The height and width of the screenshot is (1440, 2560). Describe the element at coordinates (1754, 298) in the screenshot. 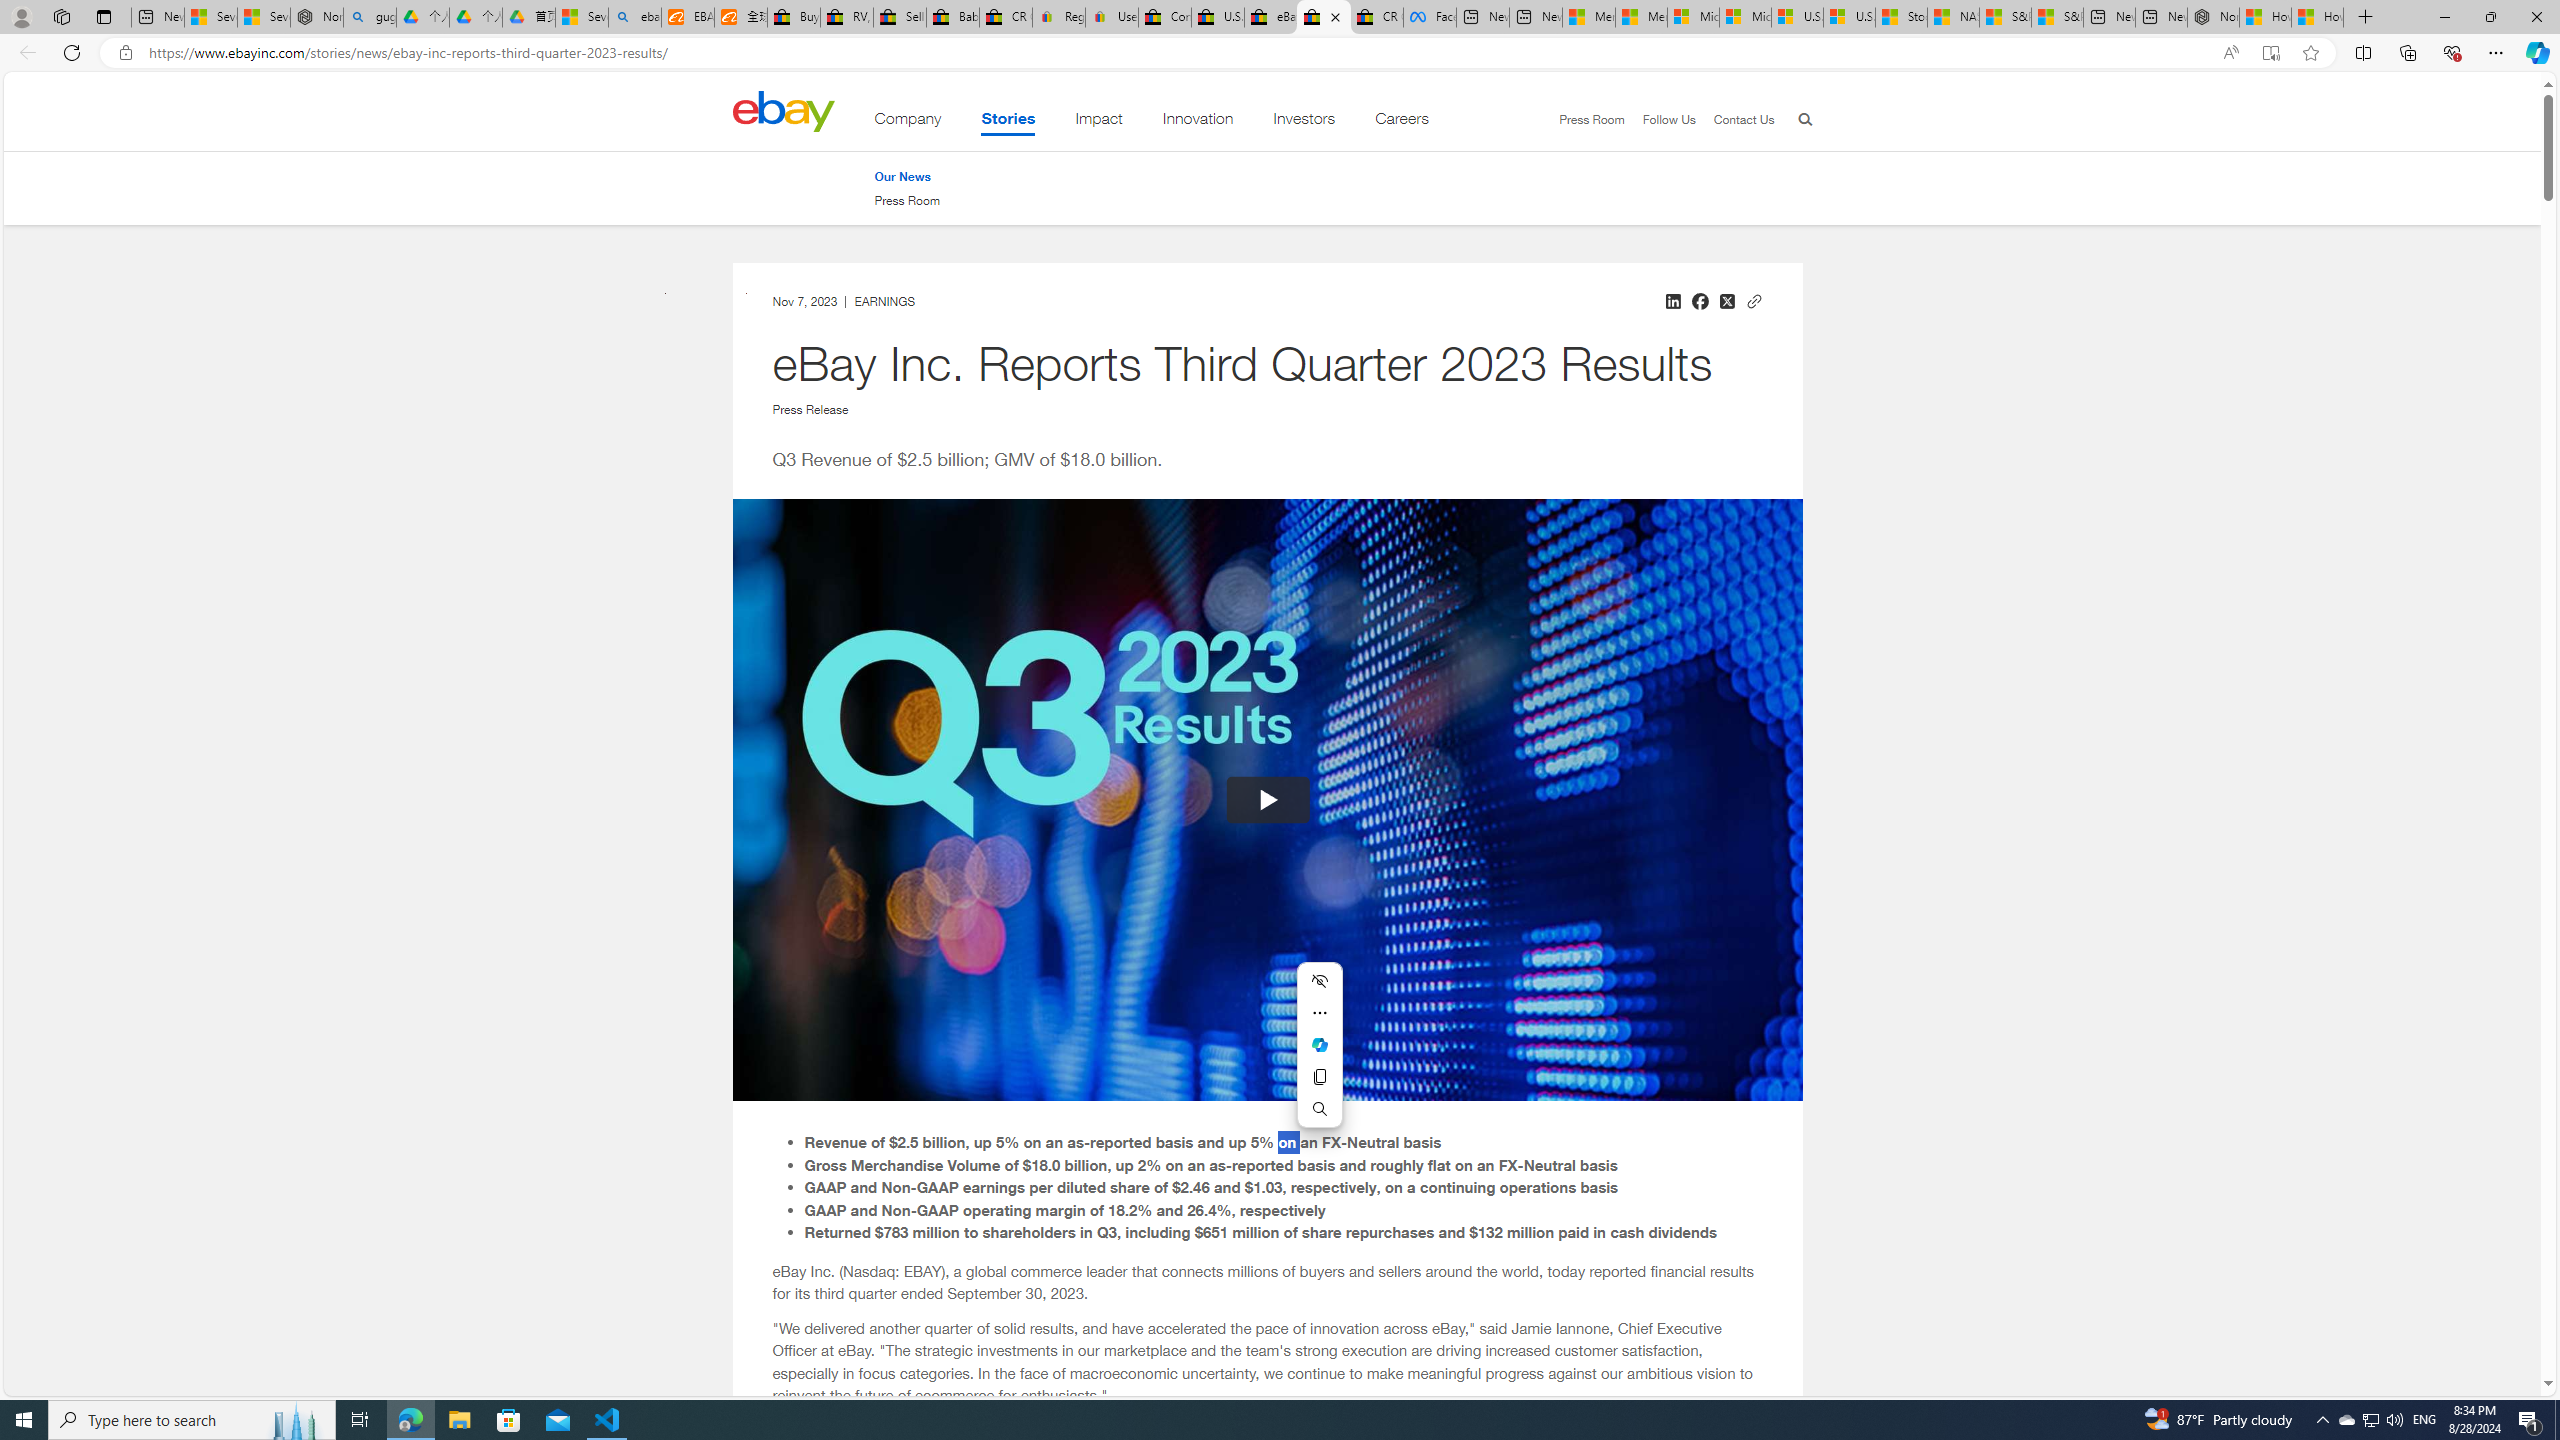

I see `Copy link to clipboard` at that location.